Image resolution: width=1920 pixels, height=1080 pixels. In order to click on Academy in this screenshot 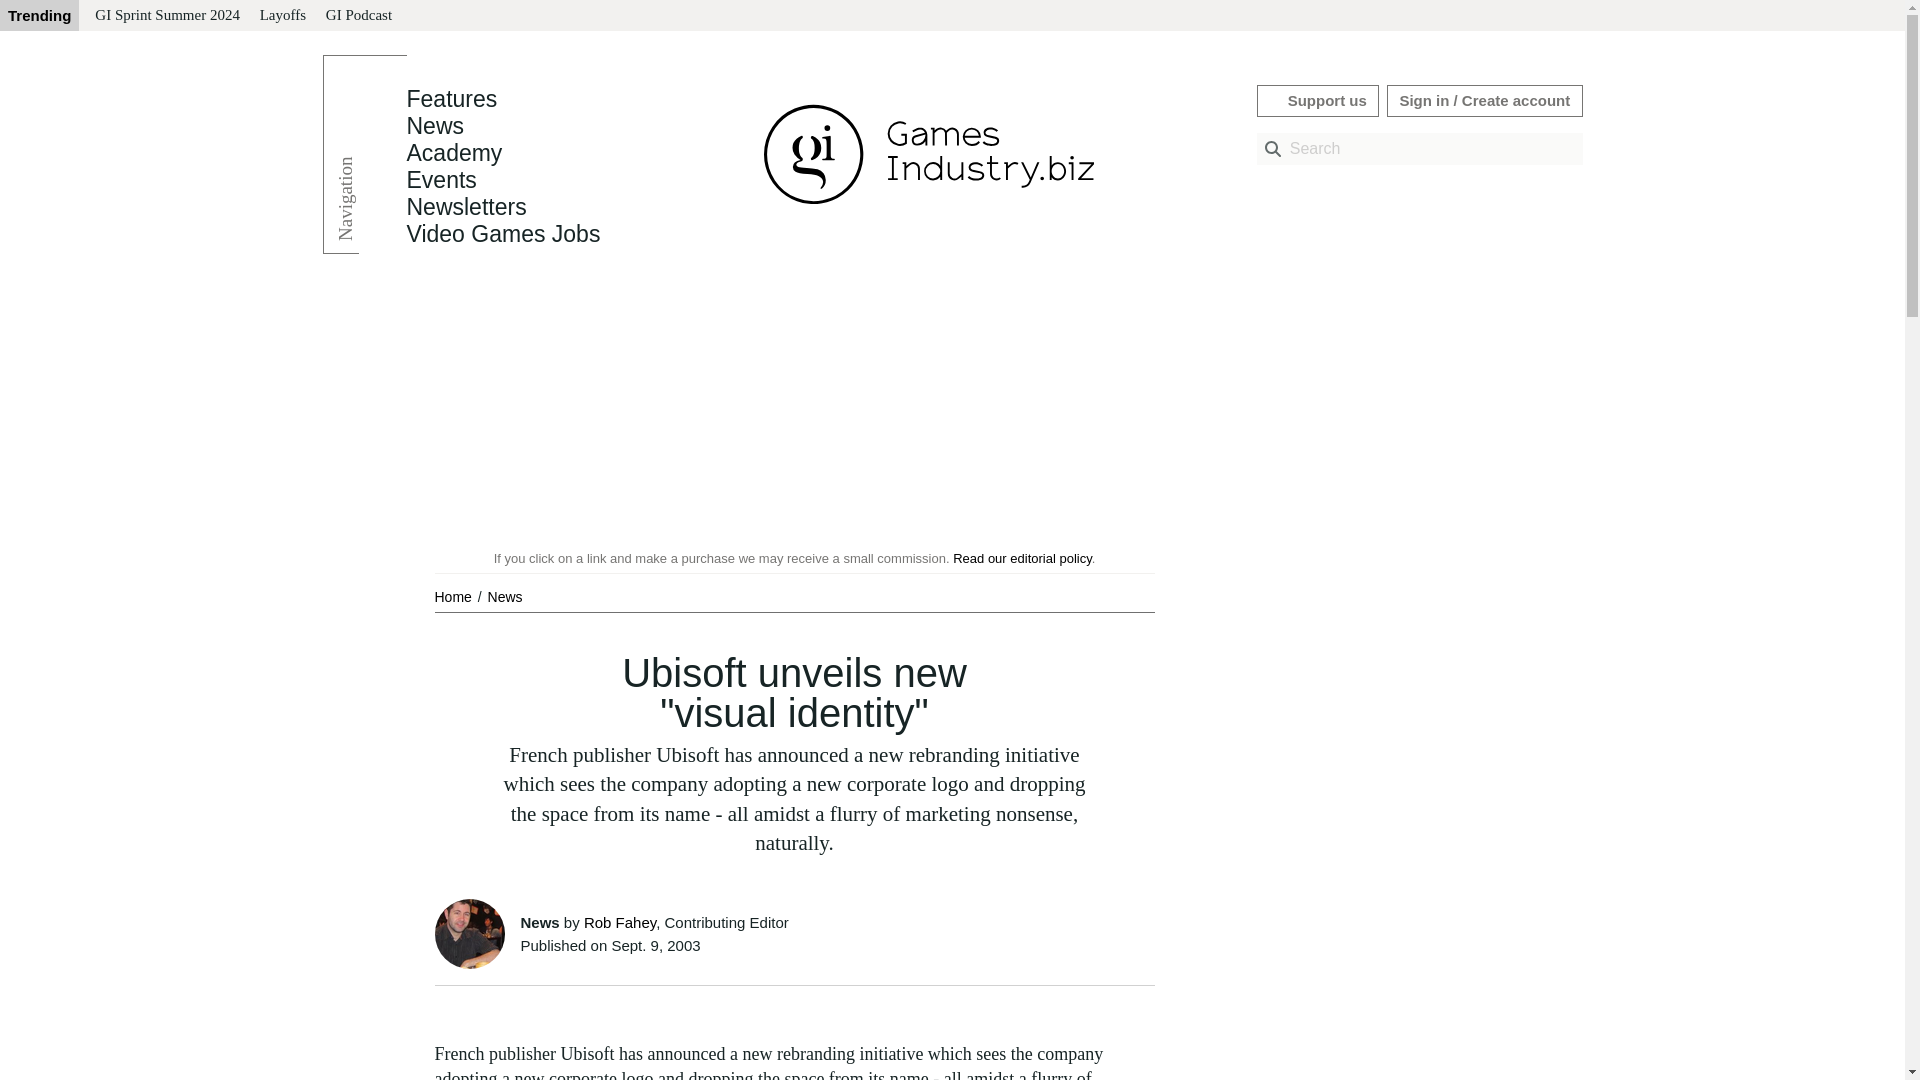, I will do `click(453, 153)`.